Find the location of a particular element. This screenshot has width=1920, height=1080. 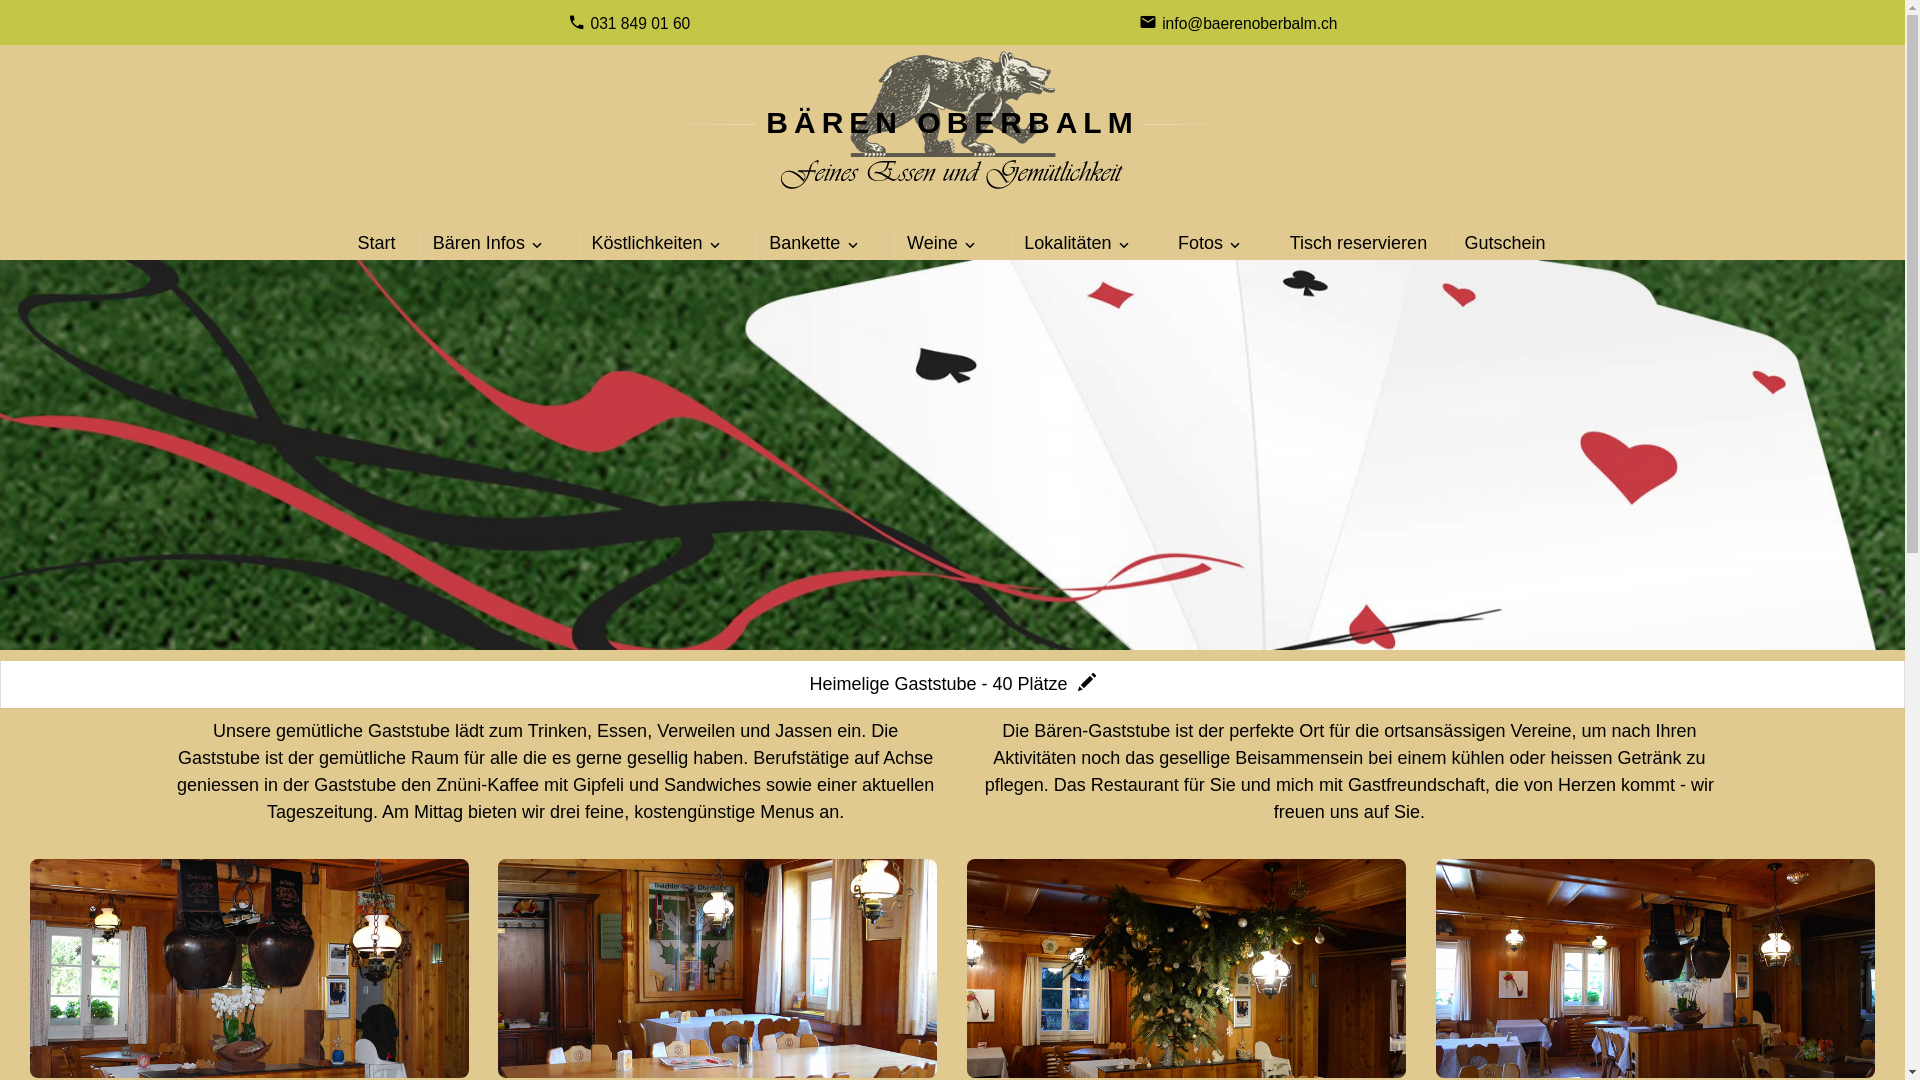

Bankette is located at coordinates (802, 244).